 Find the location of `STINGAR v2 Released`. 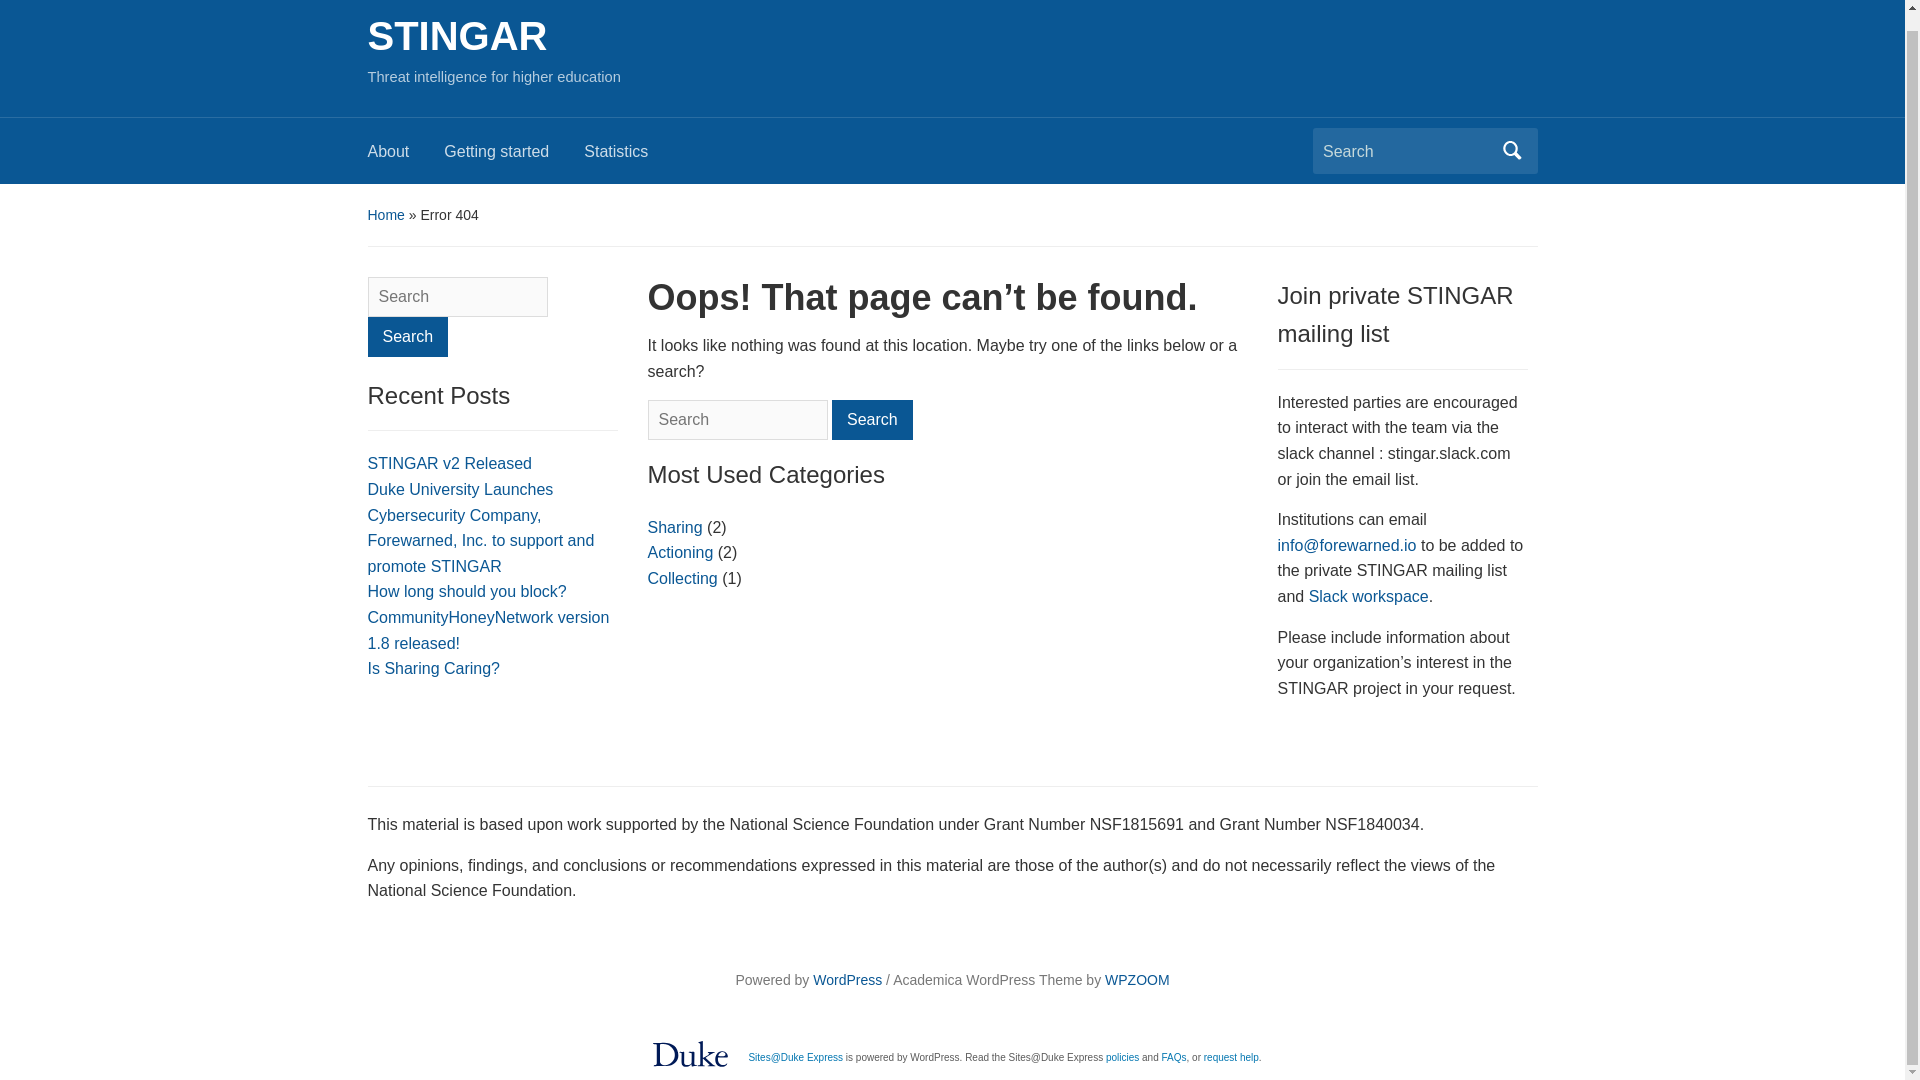

STINGAR v2 Released is located at coordinates (450, 462).